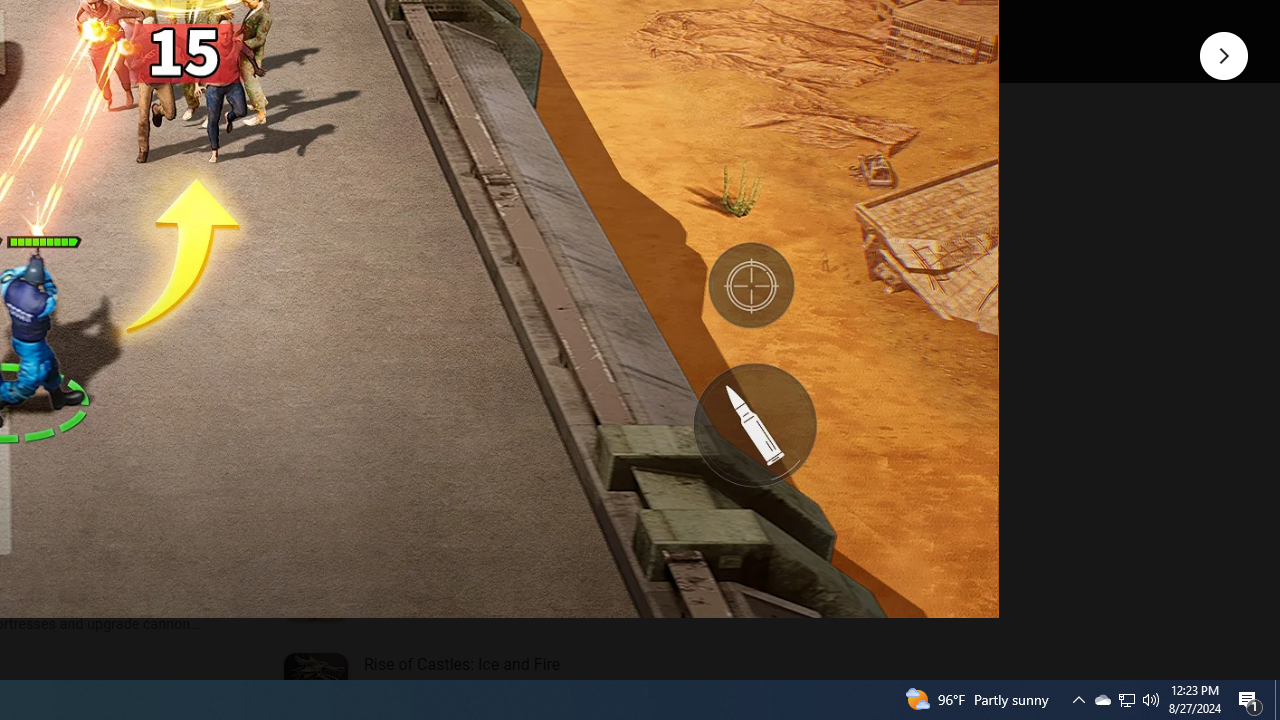  Describe the element at coordinates (588, 24) in the screenshot. I see `Play trailer` at that location.